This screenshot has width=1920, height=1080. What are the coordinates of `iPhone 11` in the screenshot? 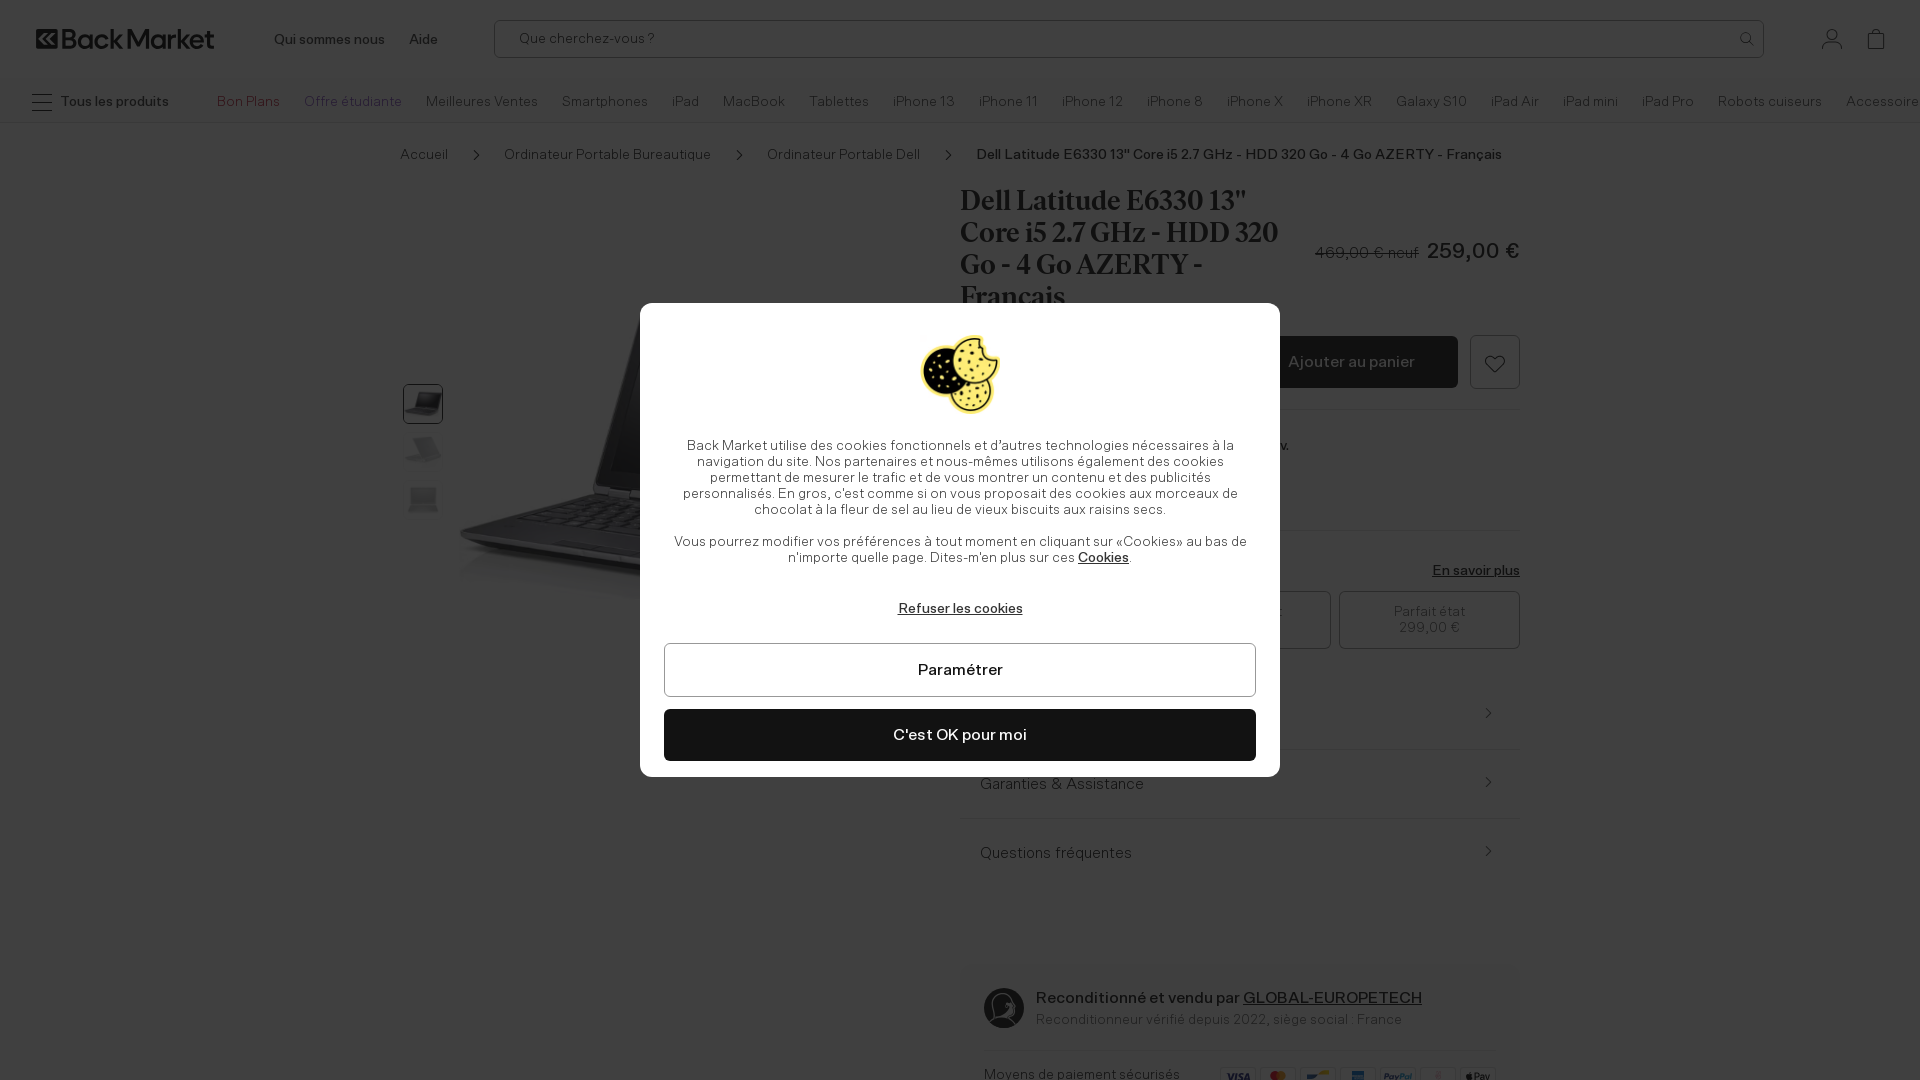 It's located at (1008, 102).